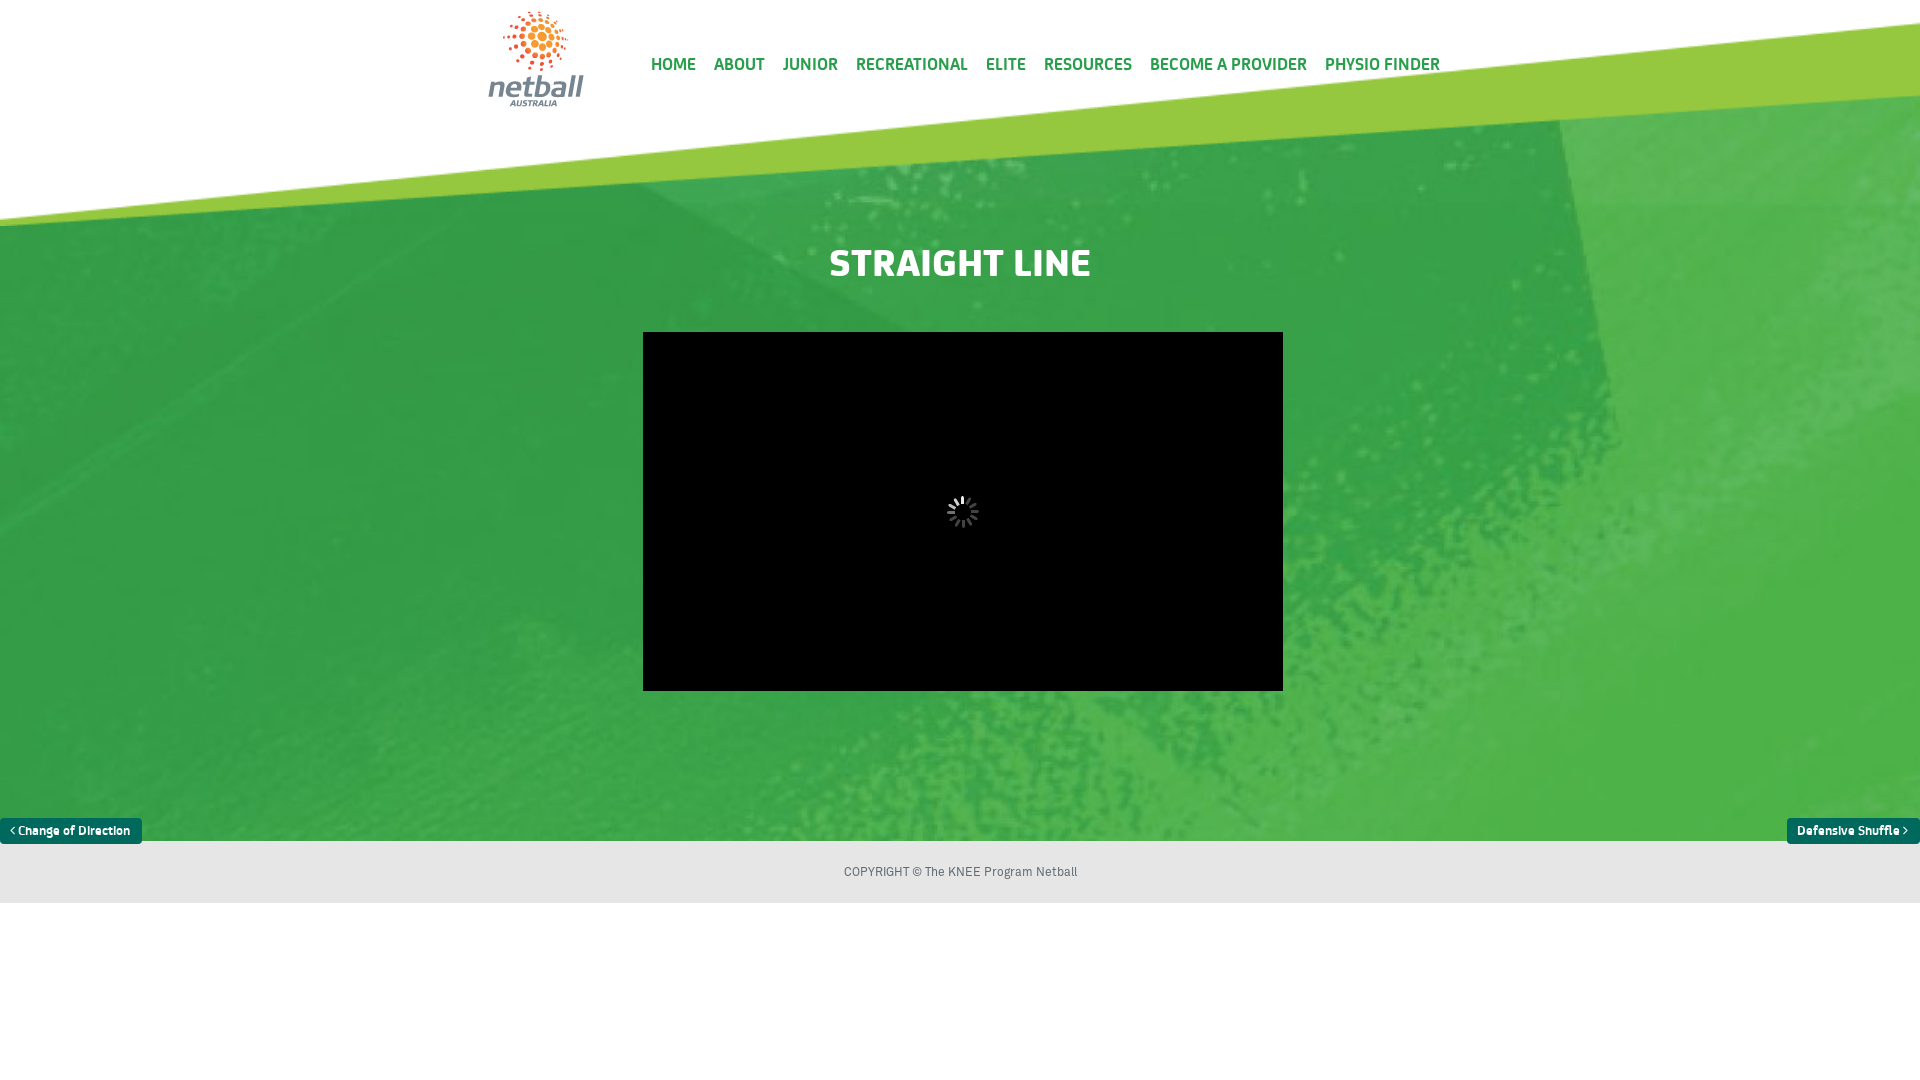 The width and height of the screenshot is (1920, 1080). I want to click on BECOME A PROVIDER, so click(1220, 64).